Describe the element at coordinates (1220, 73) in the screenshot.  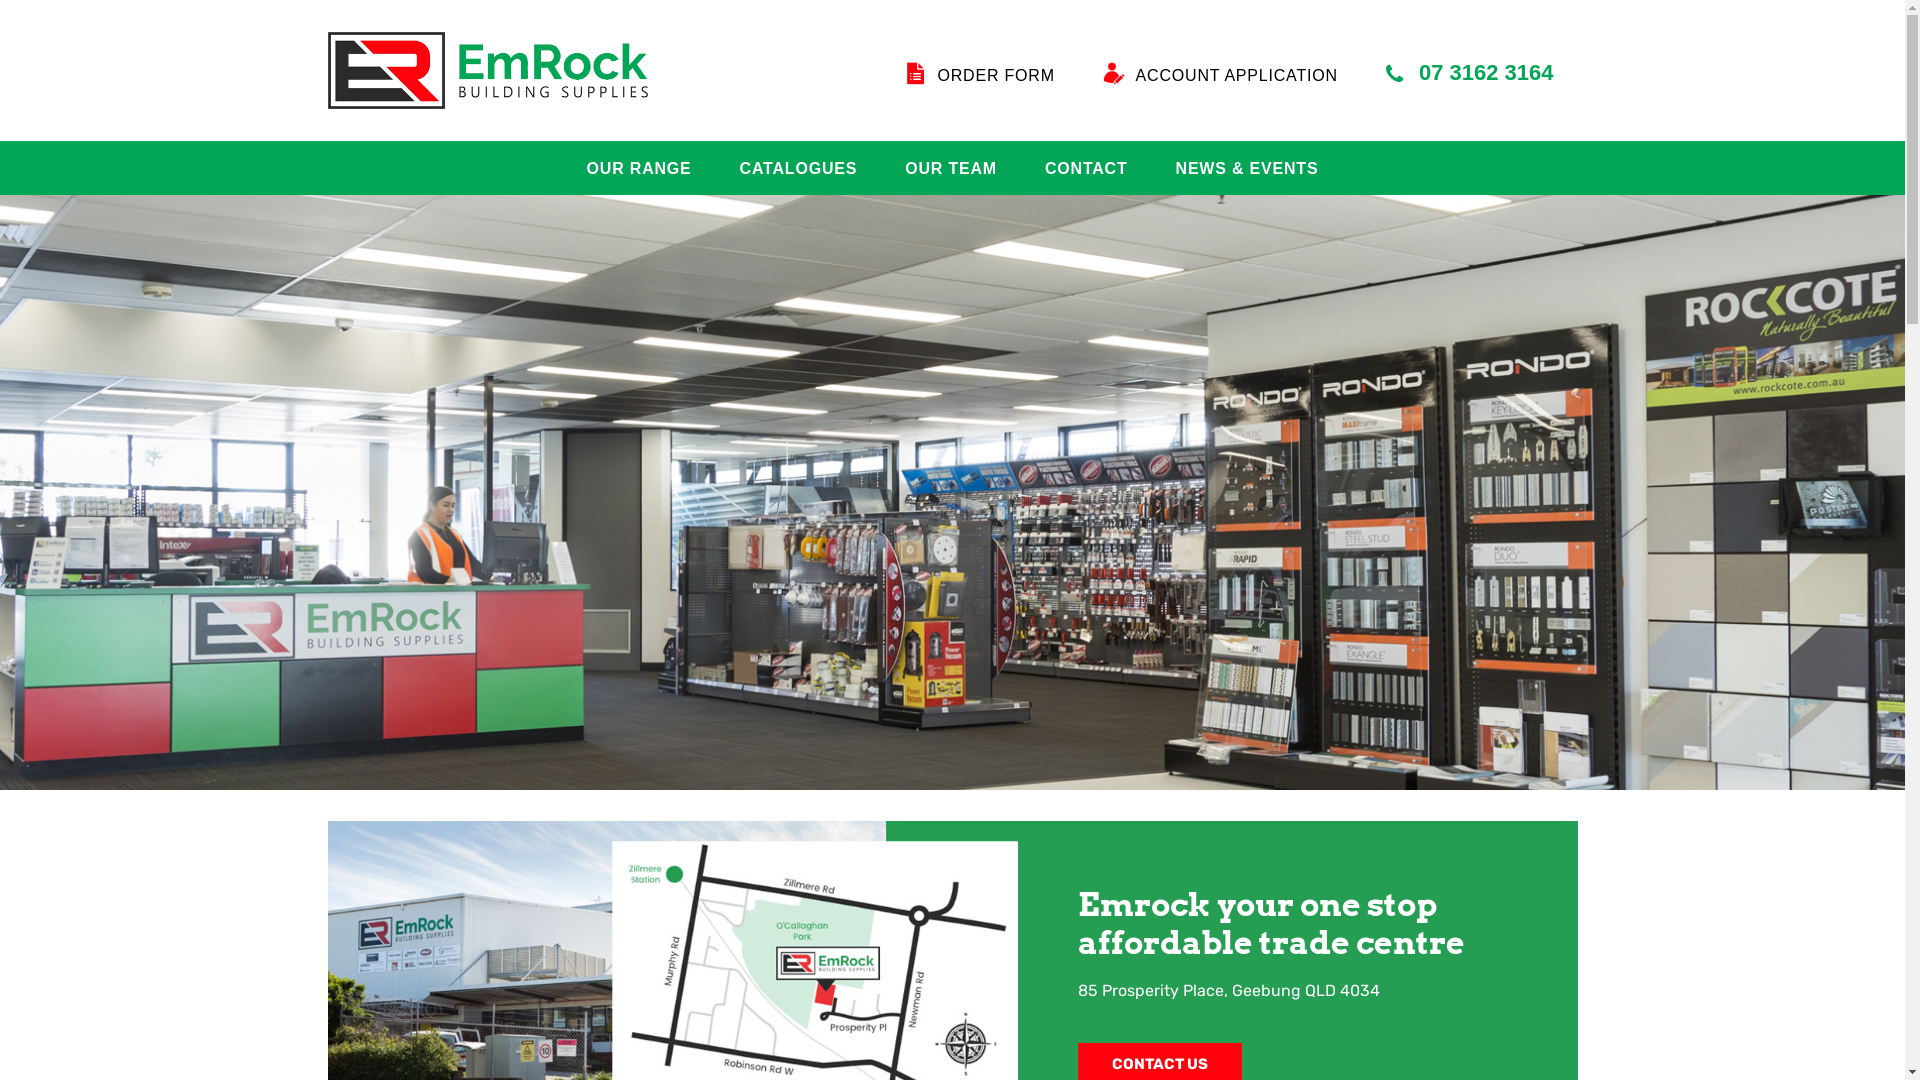
I see `ACCOUNT APPLICATION` at that location.